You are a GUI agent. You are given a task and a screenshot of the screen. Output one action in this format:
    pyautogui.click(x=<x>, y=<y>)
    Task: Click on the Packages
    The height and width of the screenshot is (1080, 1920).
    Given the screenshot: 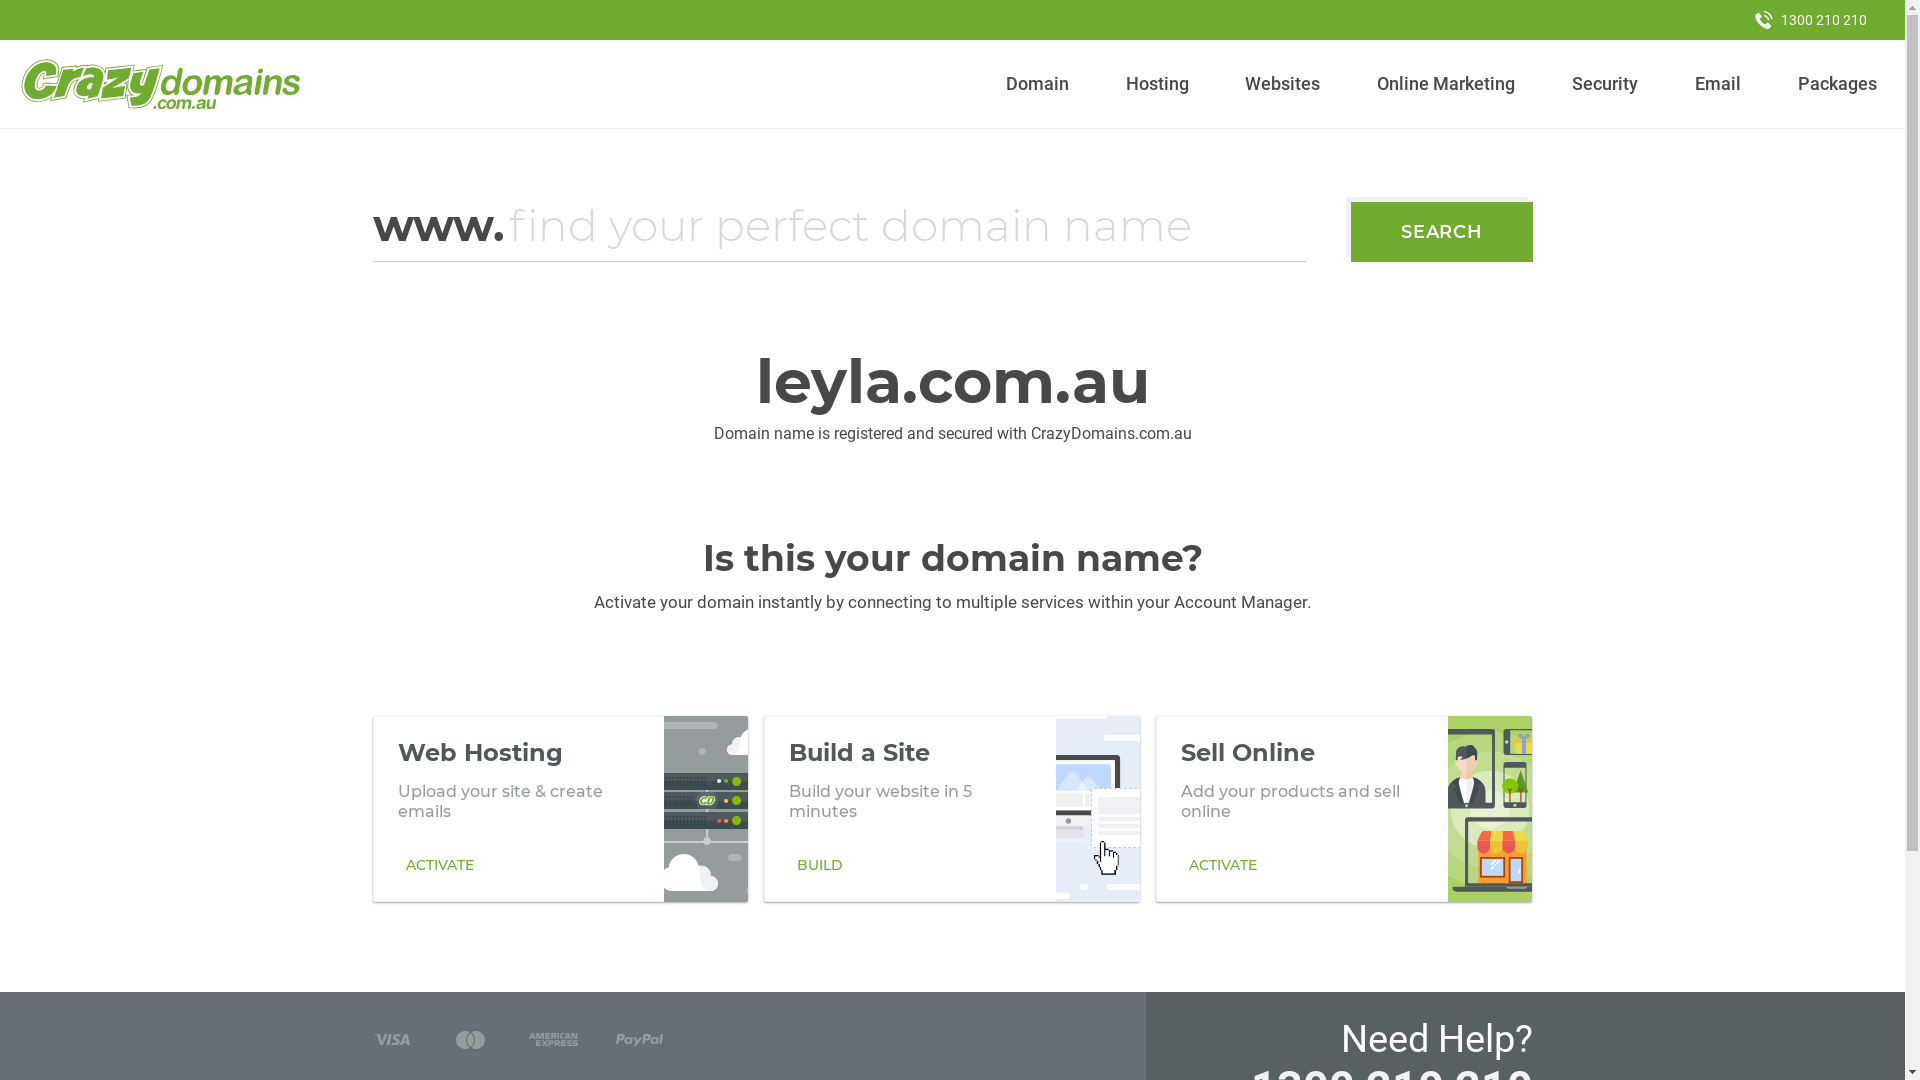 What is the action you would take?
    pyautogui.click(x=1837, y=84)
    